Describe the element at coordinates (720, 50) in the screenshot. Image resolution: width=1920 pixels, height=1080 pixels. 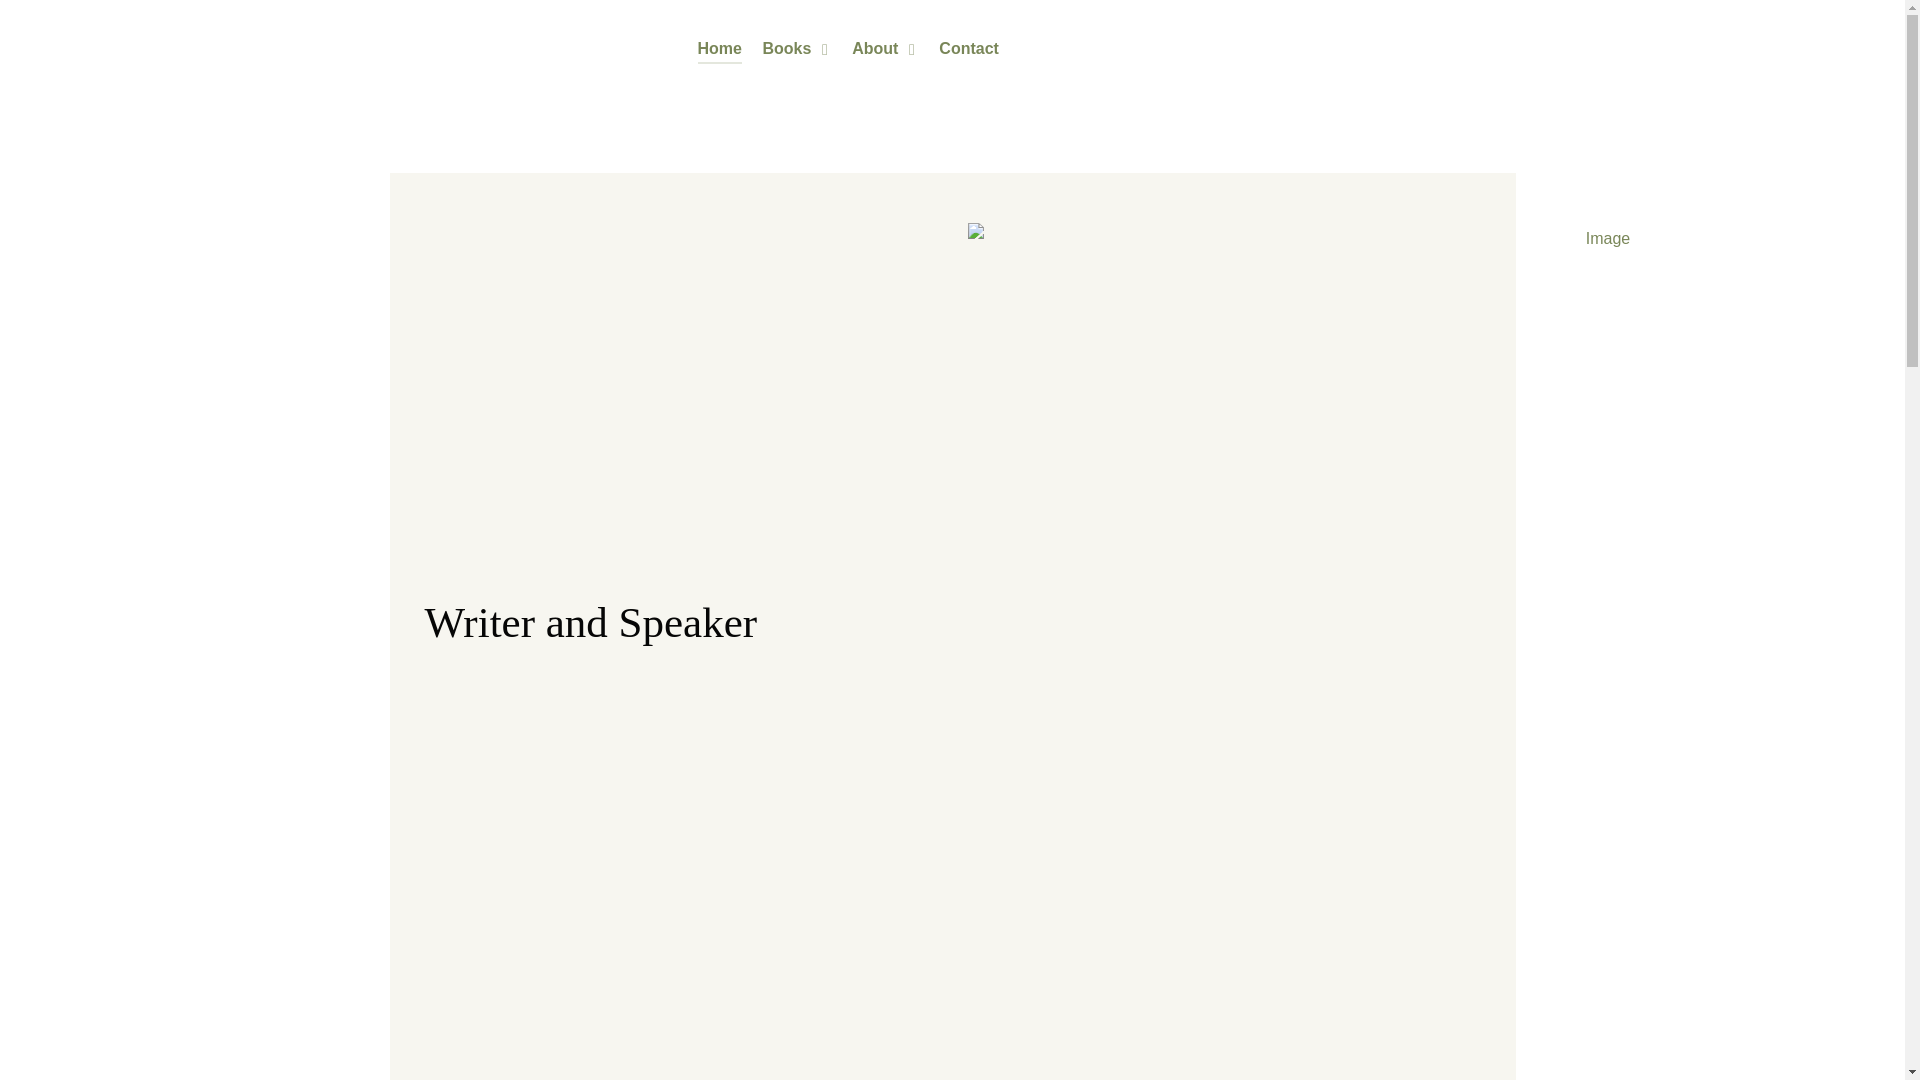
I see `Home` at that location.